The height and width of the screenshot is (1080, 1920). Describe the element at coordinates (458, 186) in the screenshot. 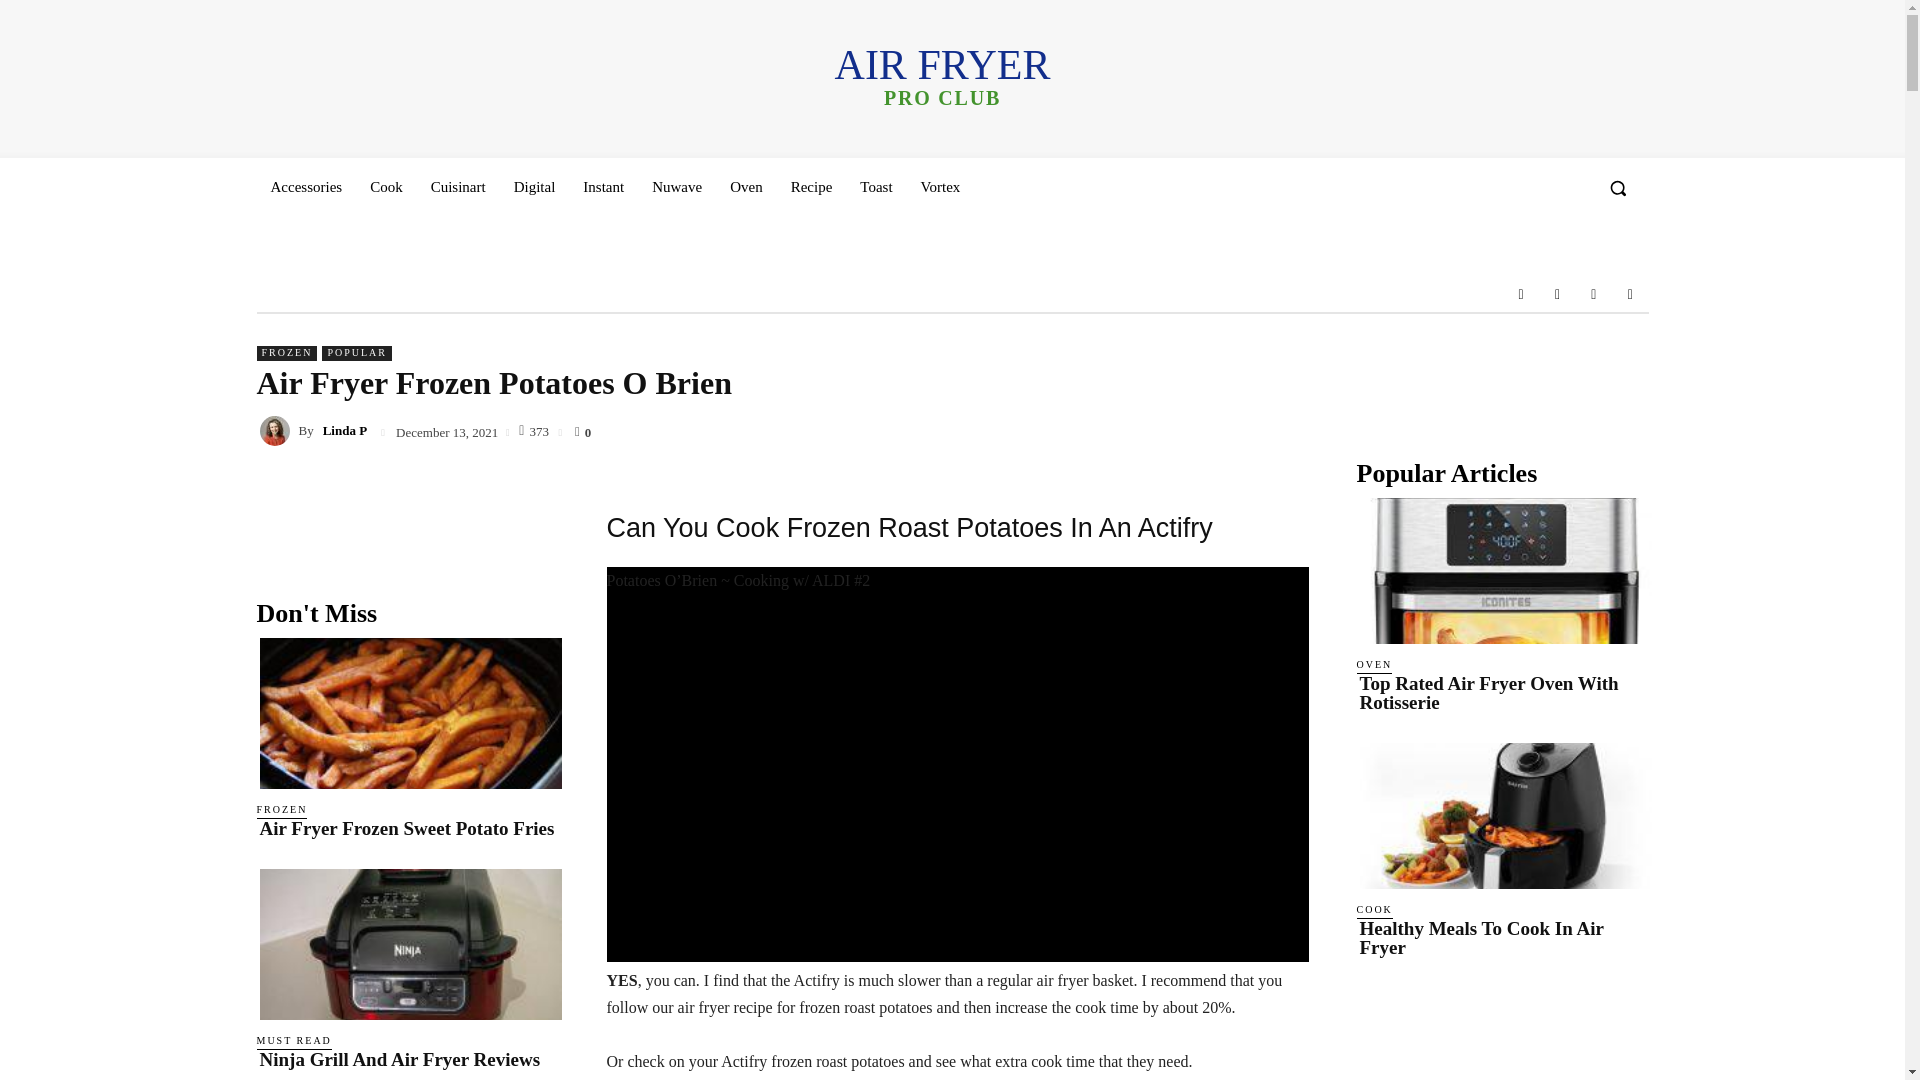

I see `Youtube` at that location.